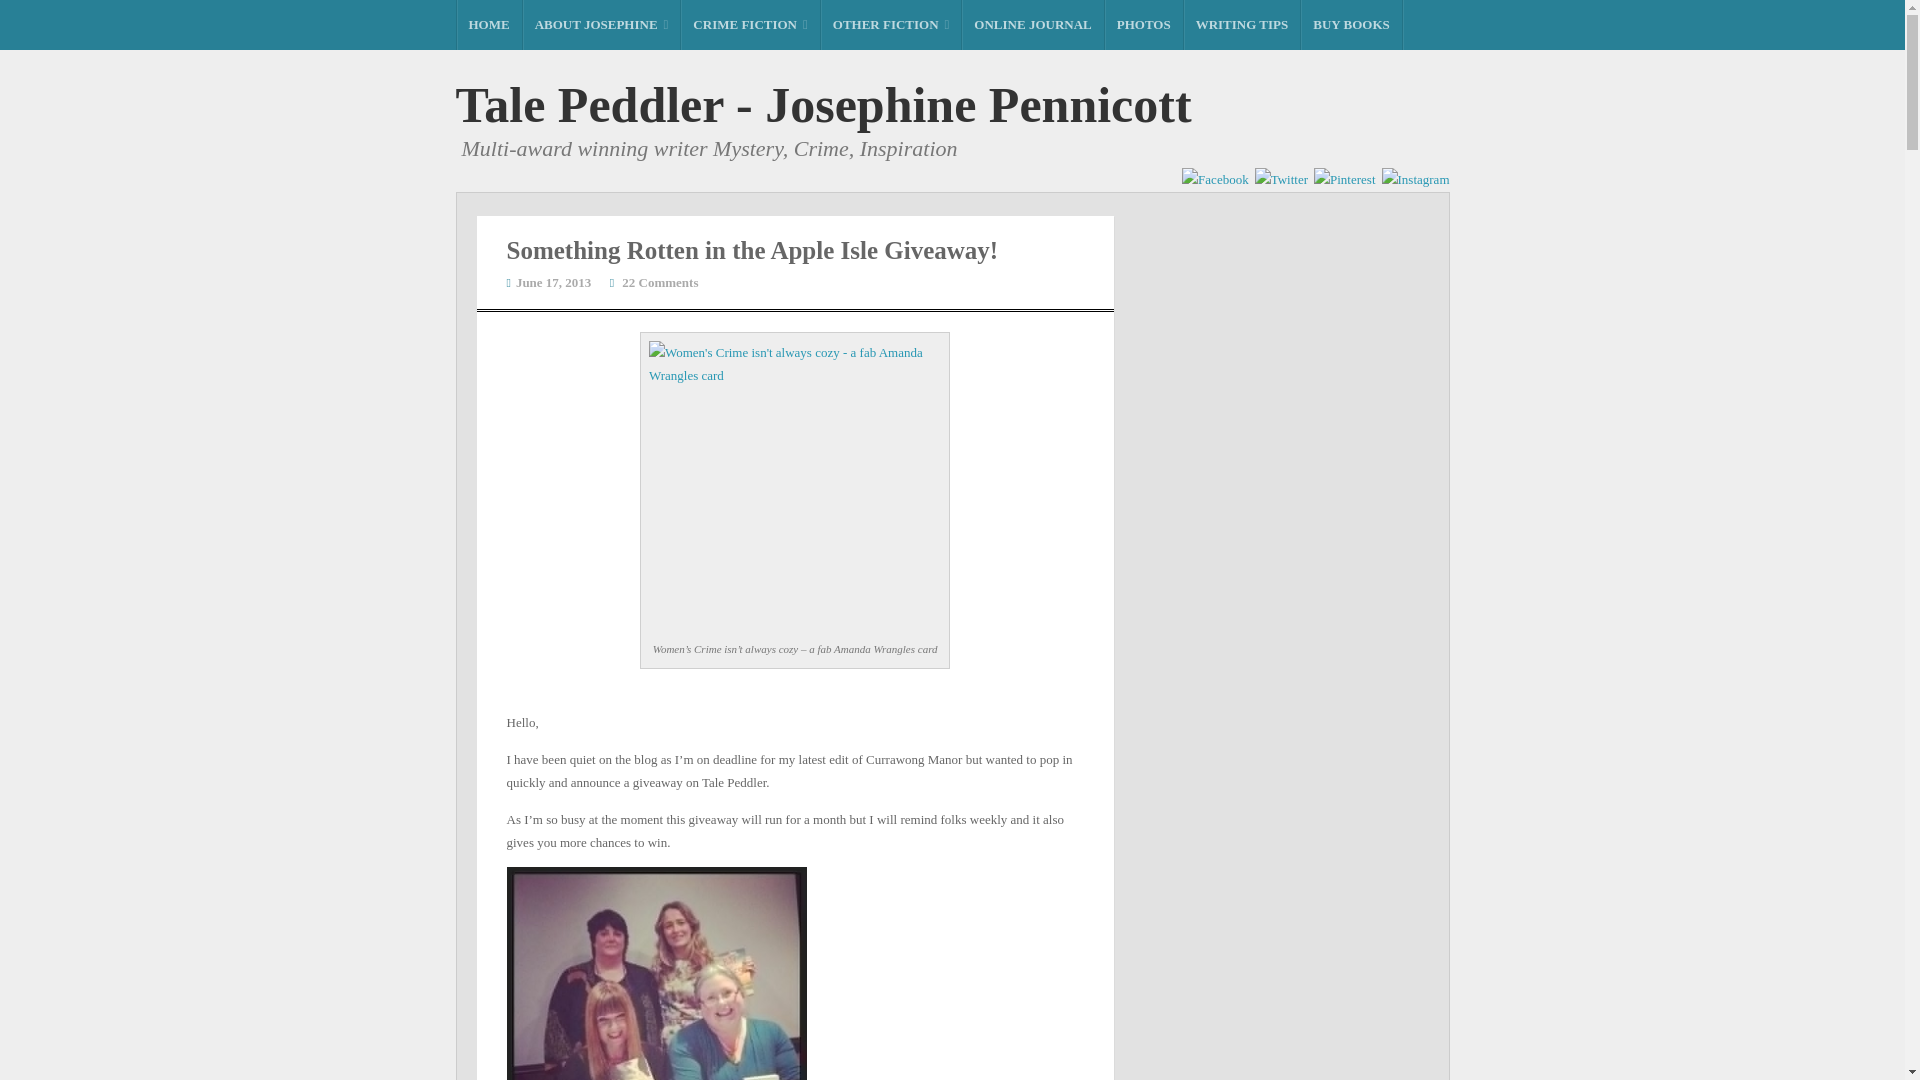  Describe the element at coordinates (602, 24) in the screenshot. I see `ABOUT JOSEPHINE` at that location.